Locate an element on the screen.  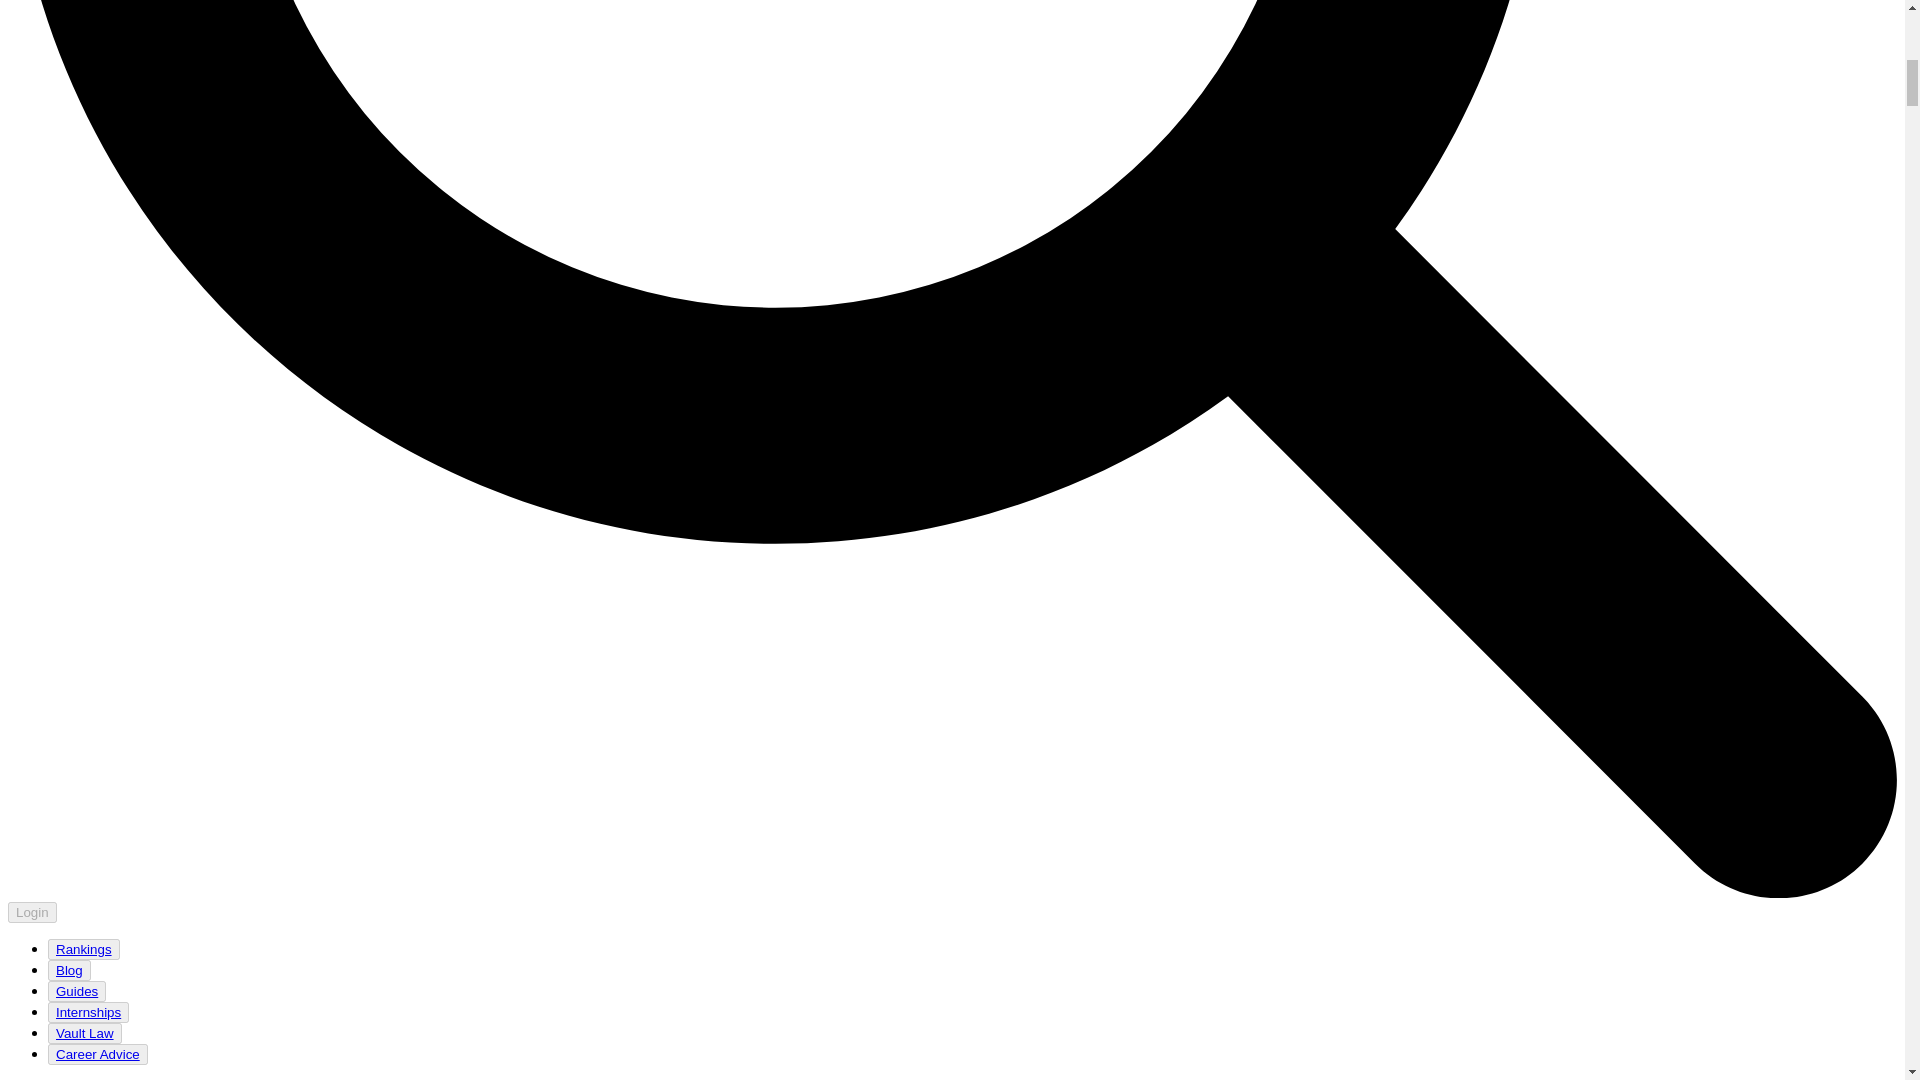
Vault Law is located at coordinates (84, 1034).